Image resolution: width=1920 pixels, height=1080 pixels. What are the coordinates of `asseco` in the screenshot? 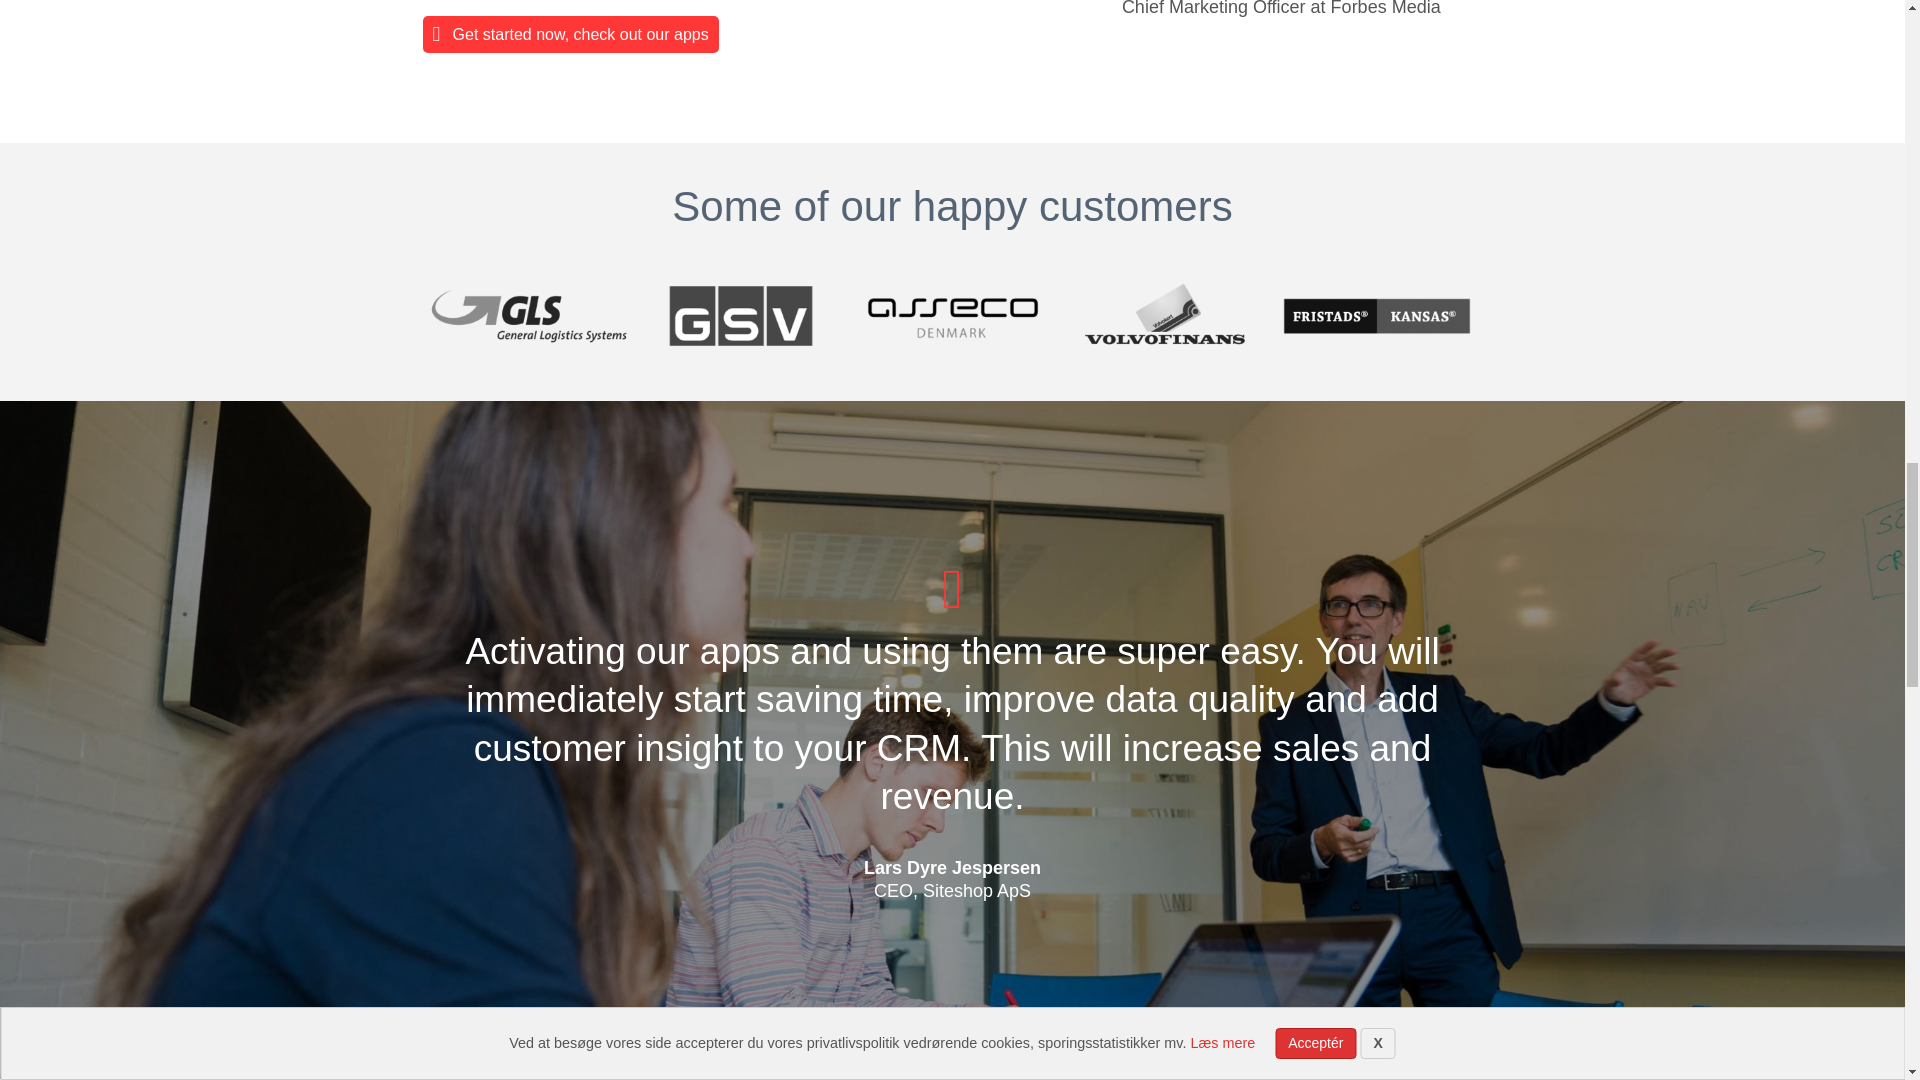 It's located at (952, 316).